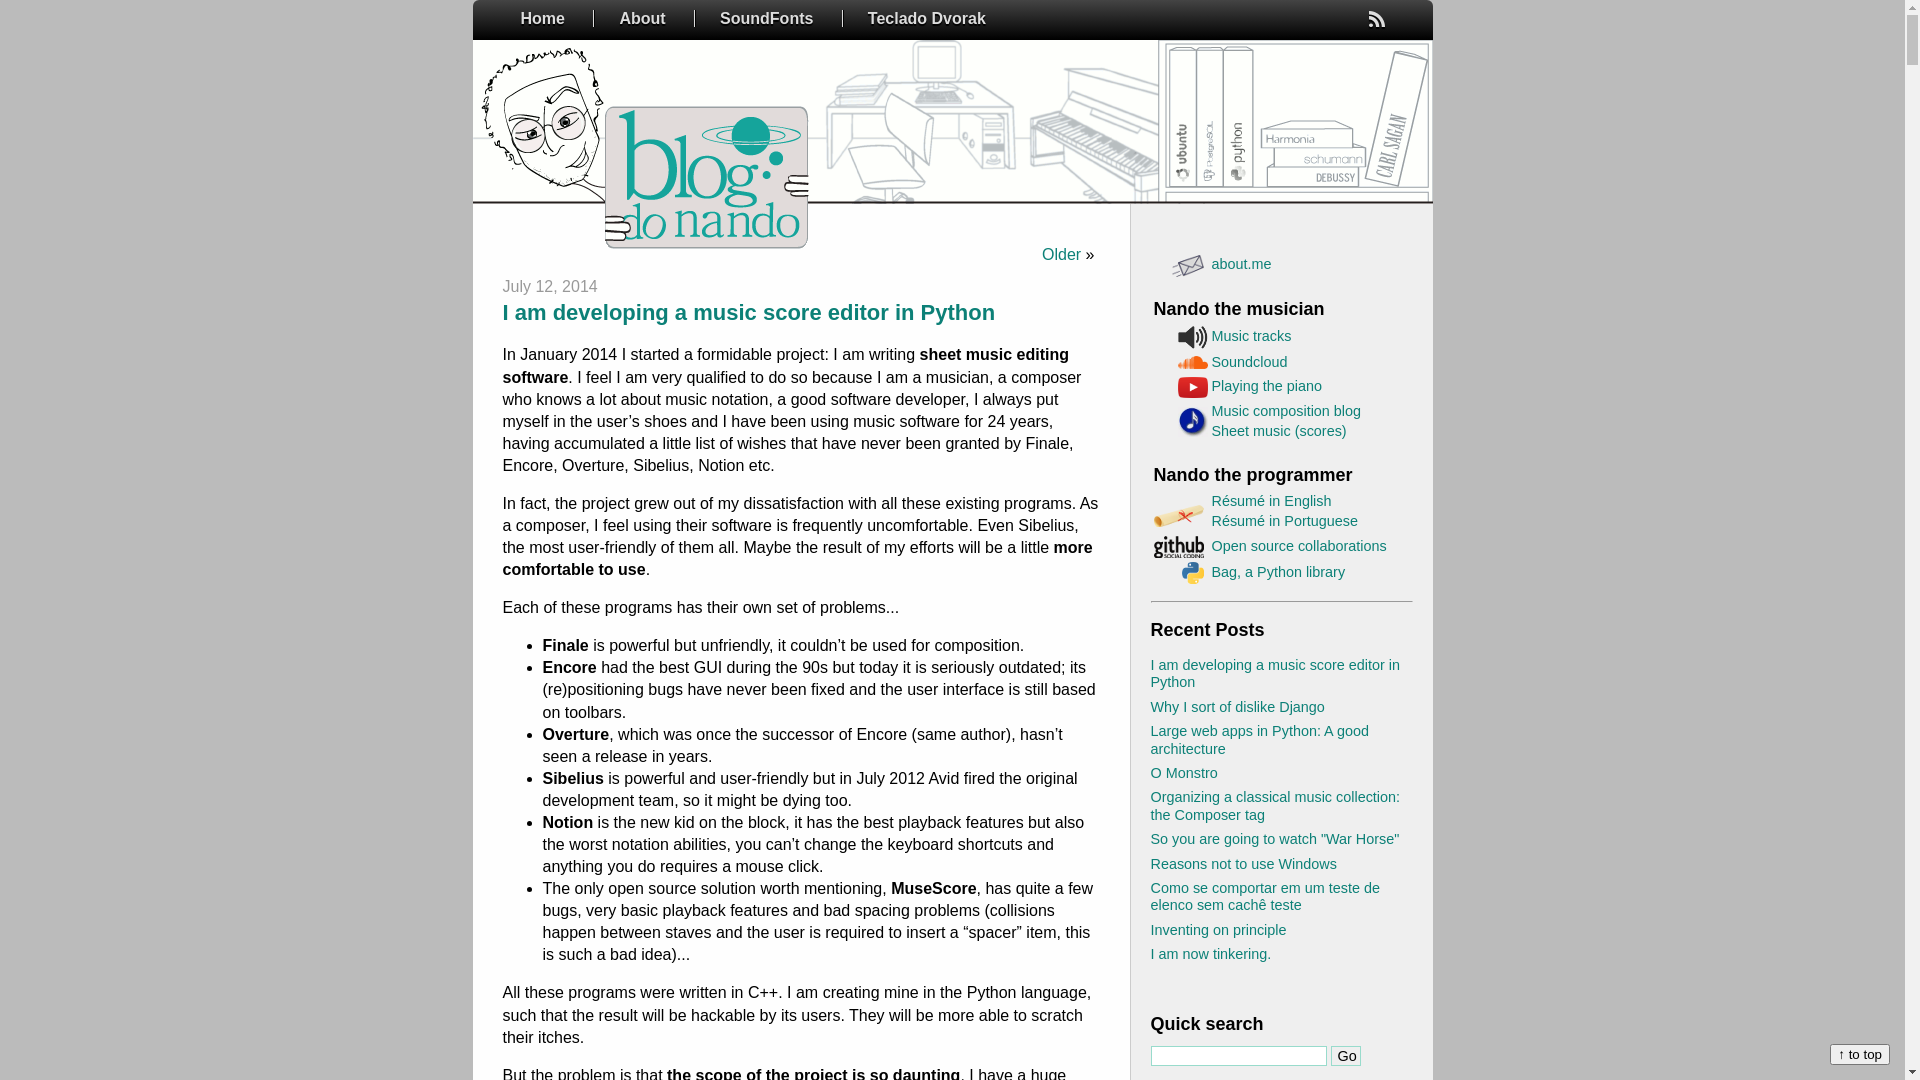 The image size is (1920, 1080). Describe the element at coordinates (748, 312) in the screenshot. I see `I am developing a music score editor in Python` at that location.